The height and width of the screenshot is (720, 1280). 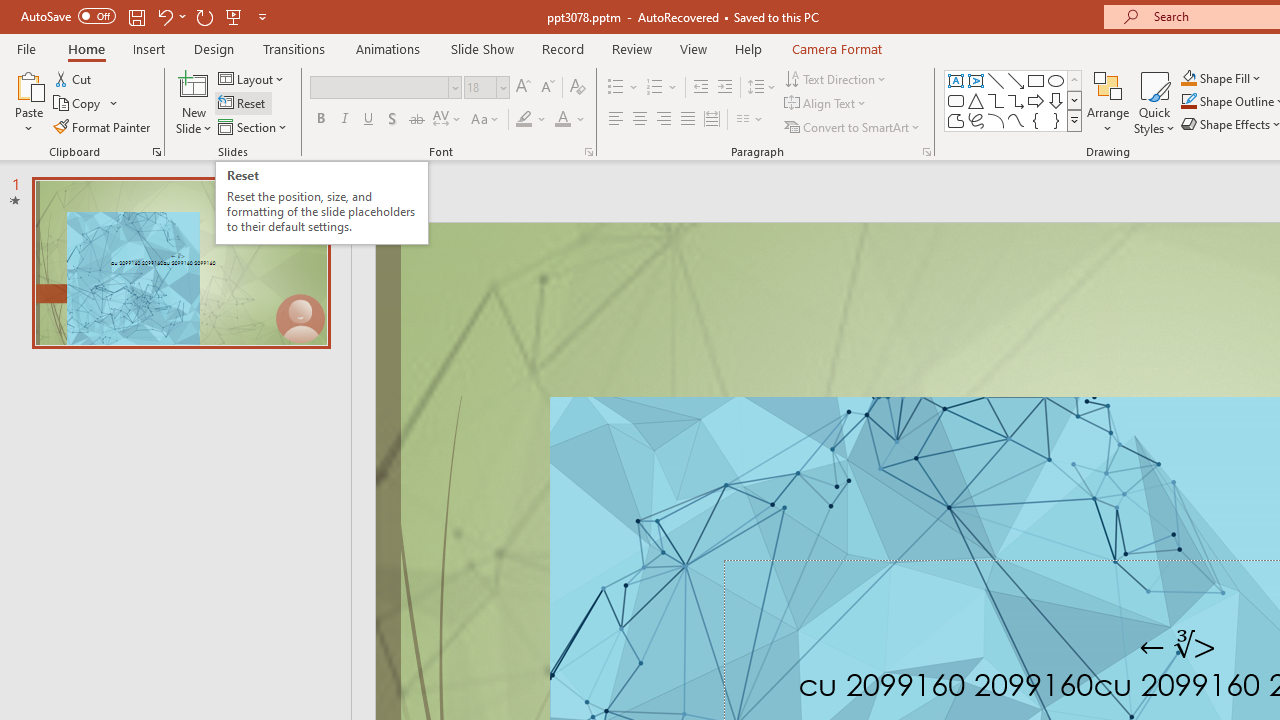 I want to click on Line Spacing, so click(x=762, y=88).